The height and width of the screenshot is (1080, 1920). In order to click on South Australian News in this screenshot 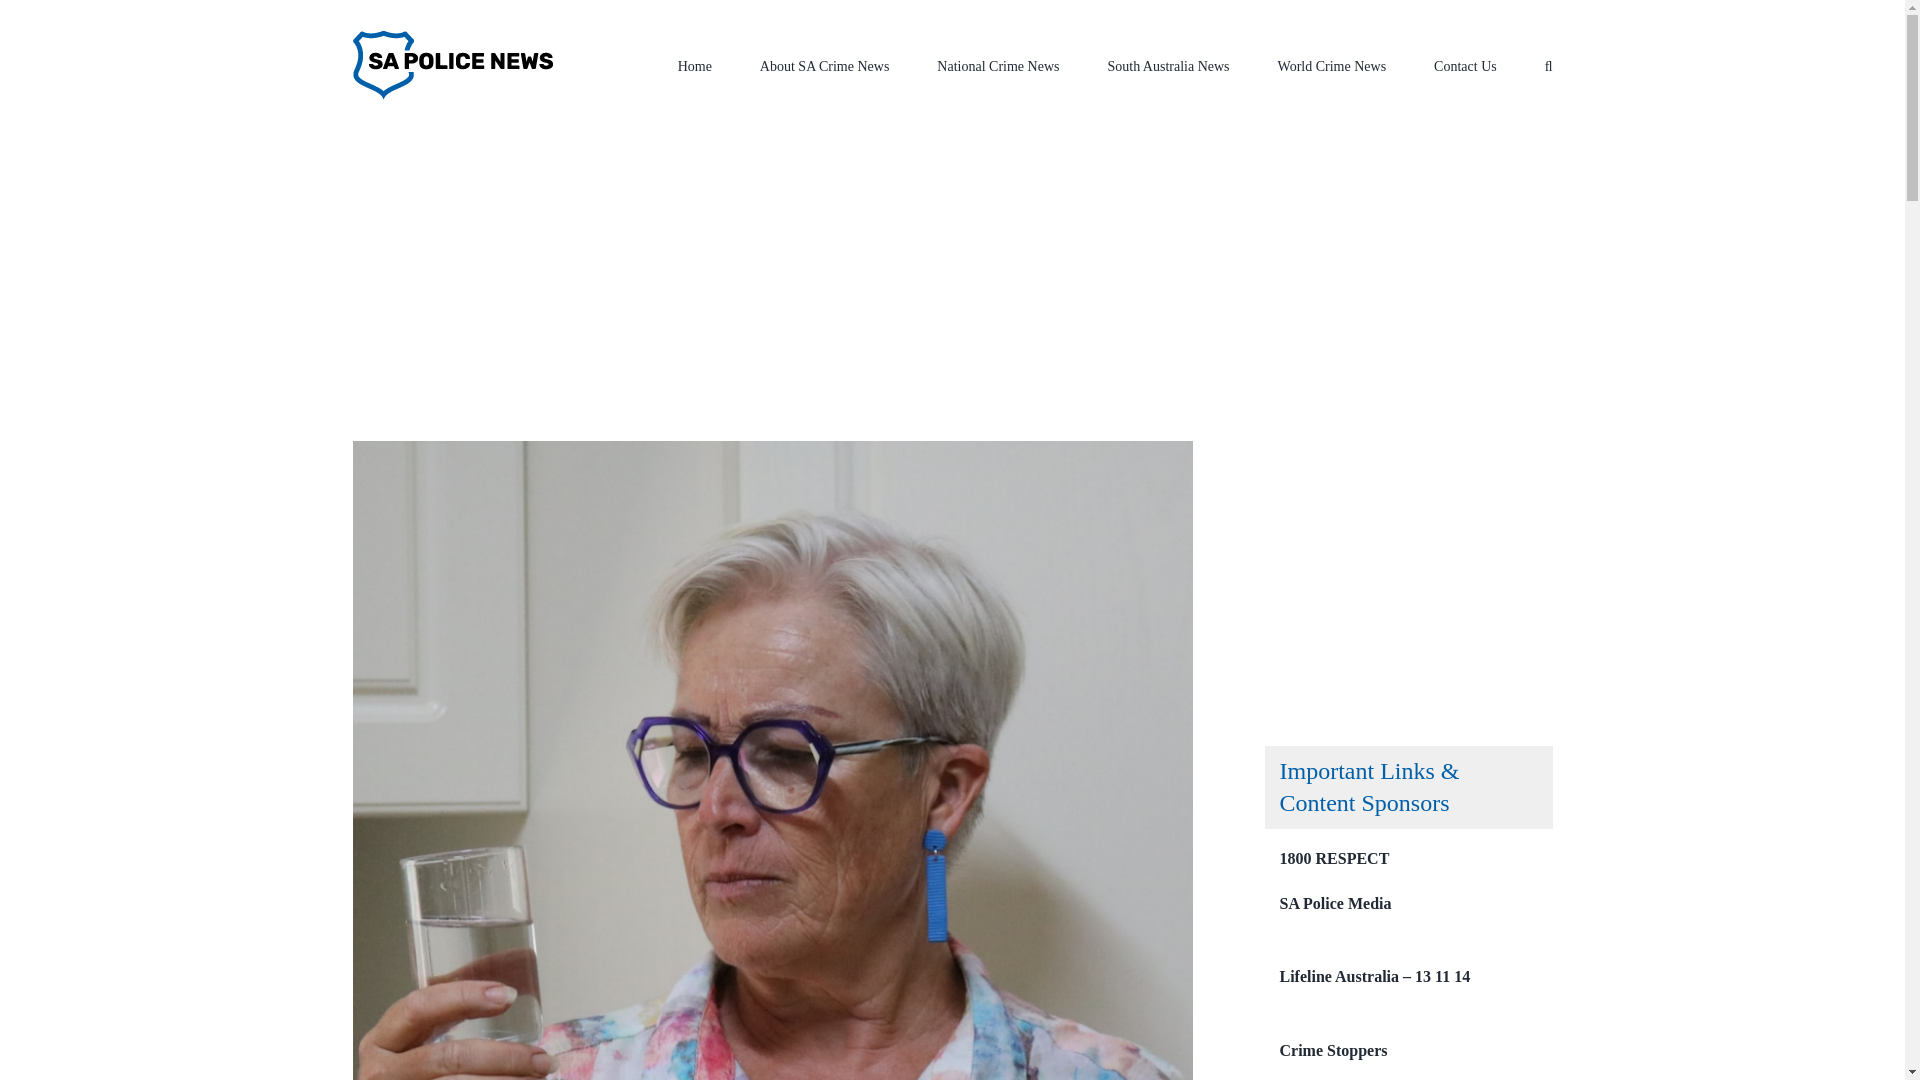, I will do `click(709, 317)`.